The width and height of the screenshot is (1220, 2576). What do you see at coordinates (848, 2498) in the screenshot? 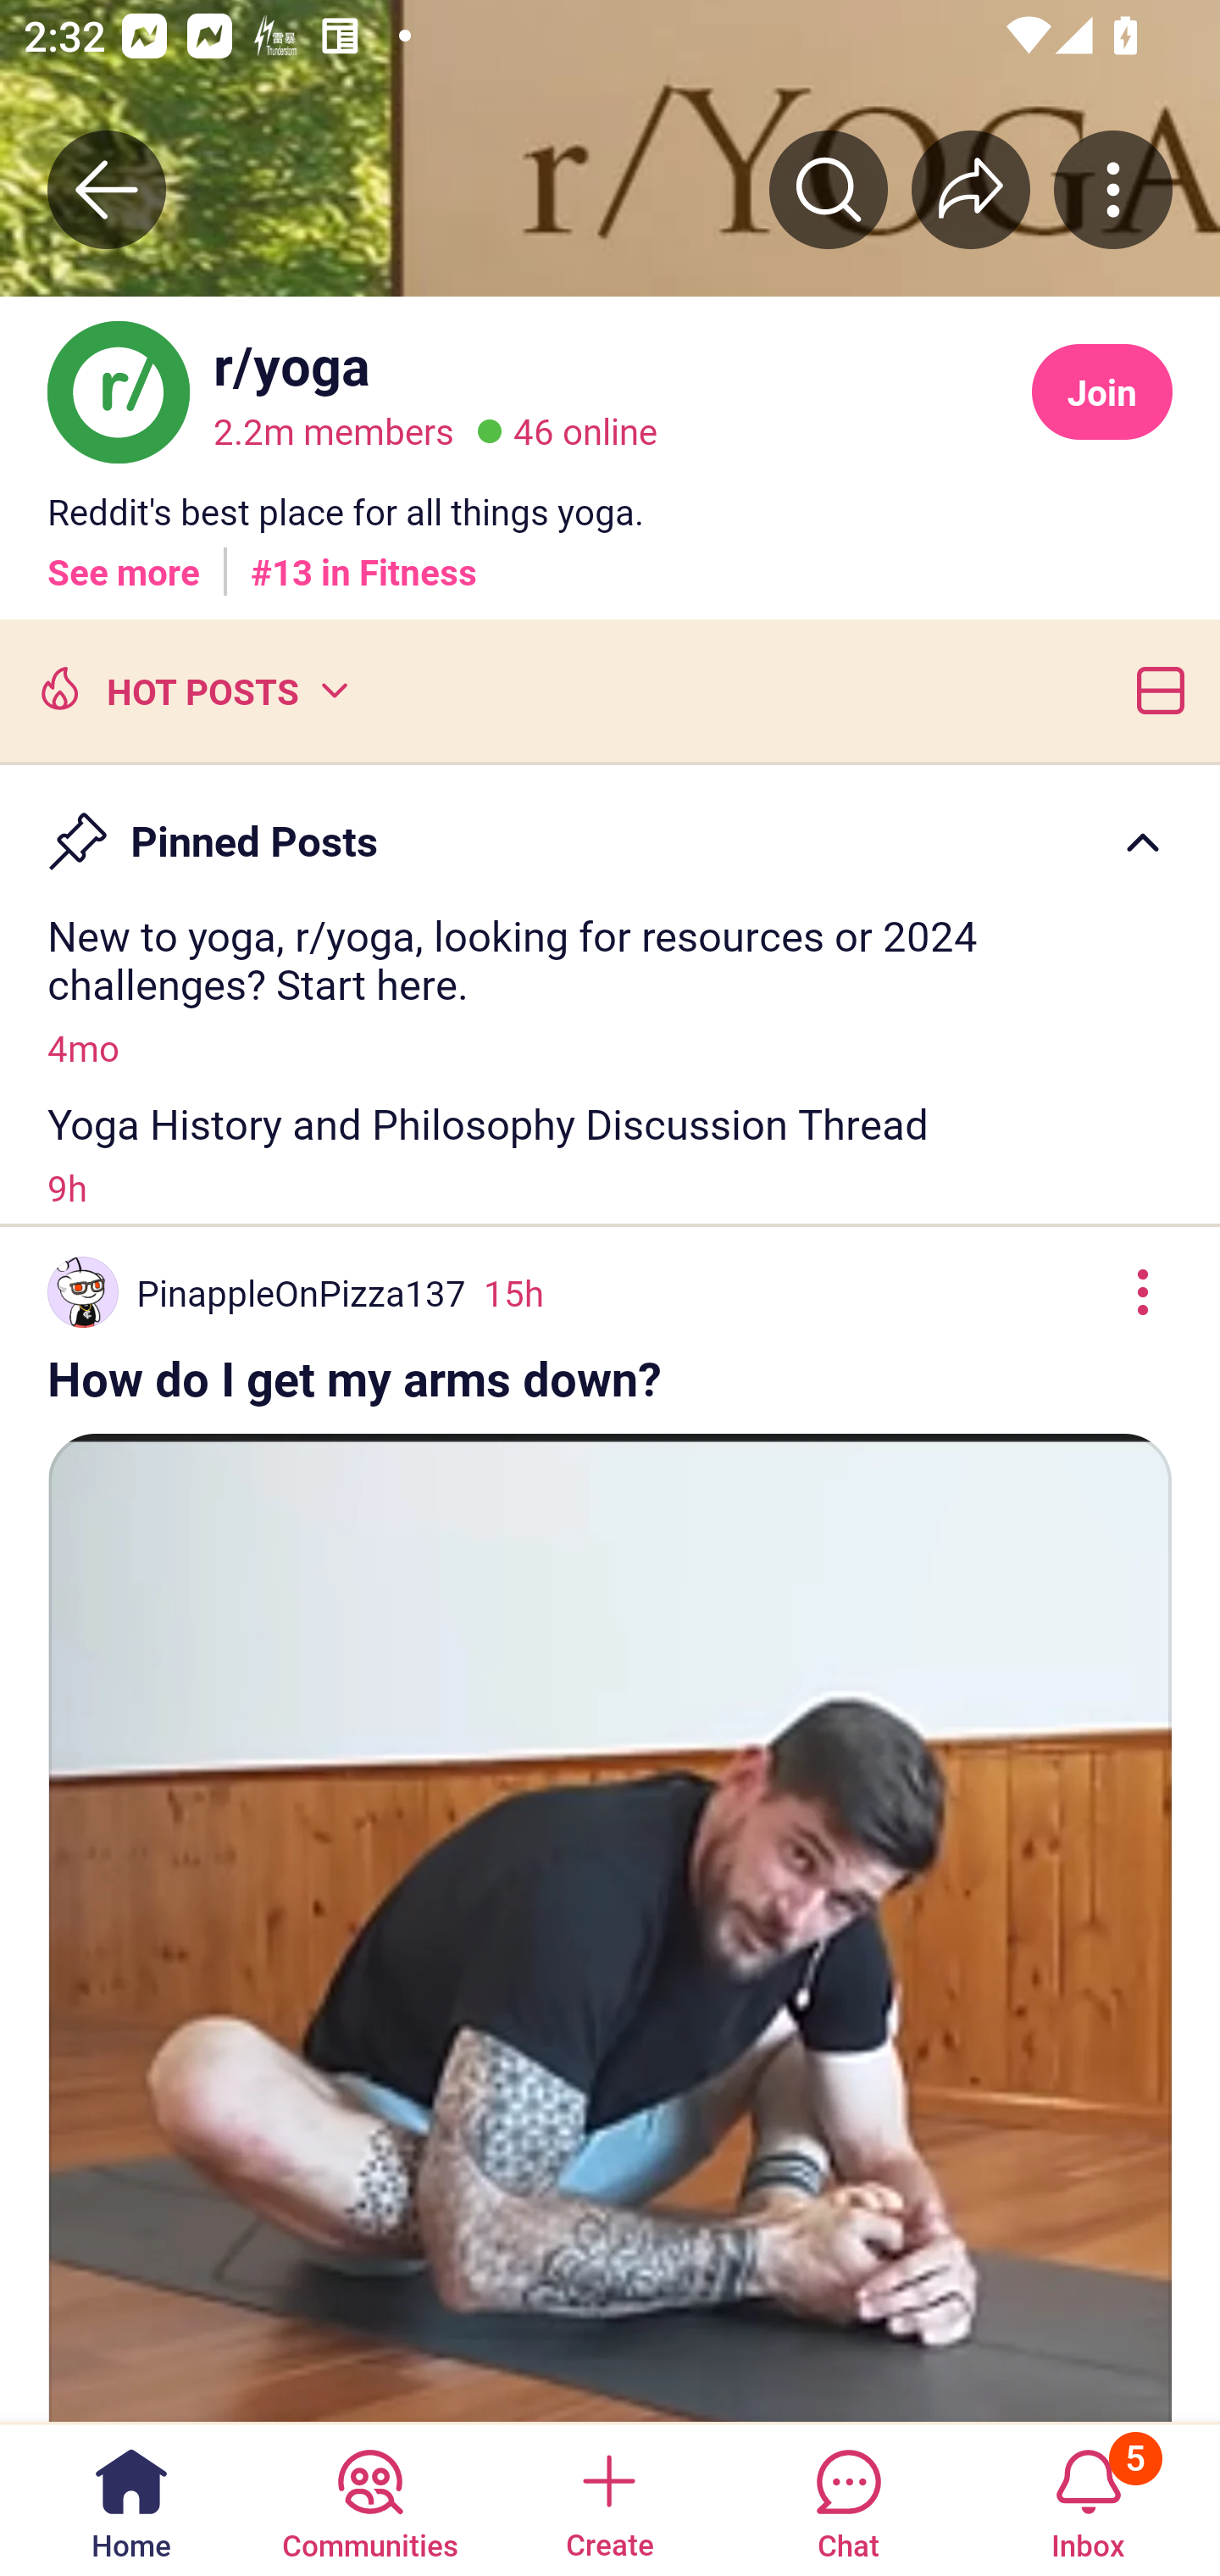
I see `Chat` at bounding box center [848, 2498].